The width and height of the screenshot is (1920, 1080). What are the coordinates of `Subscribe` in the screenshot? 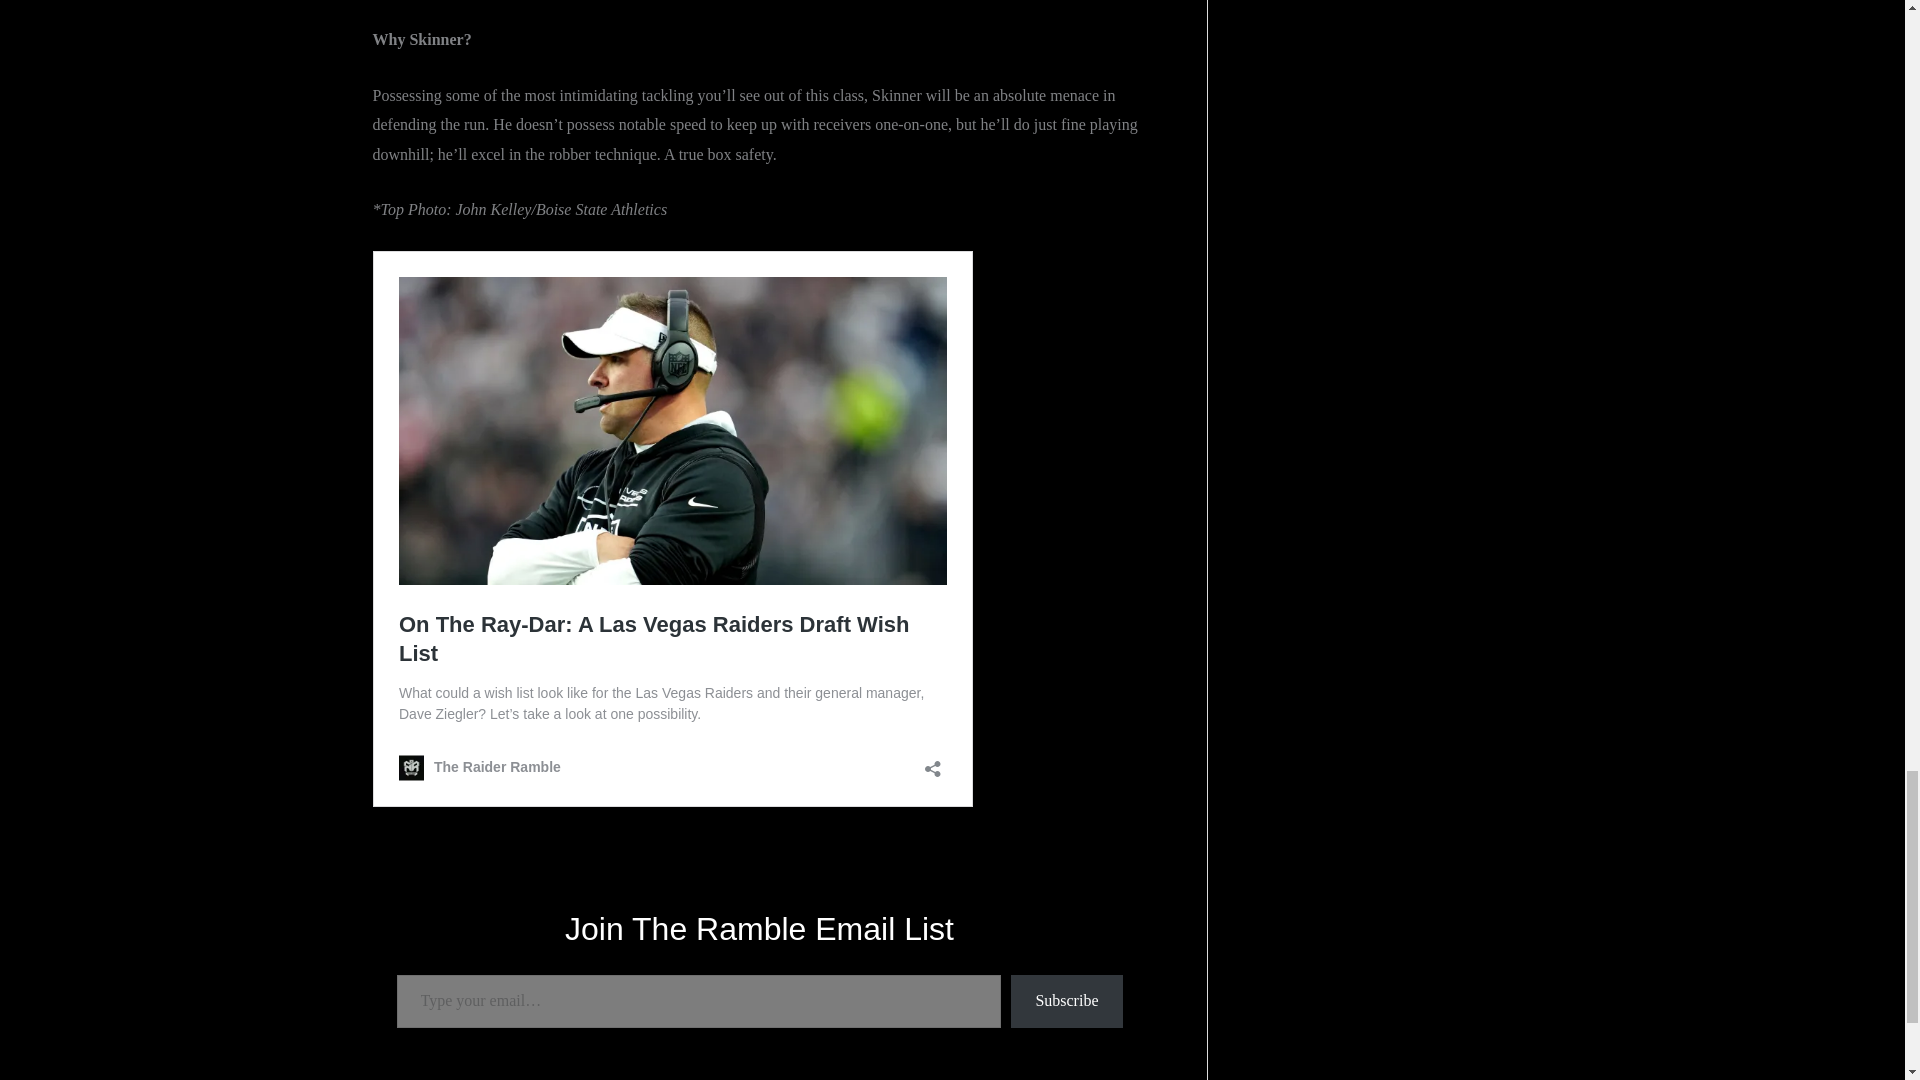 It's located at (1066, 1002).